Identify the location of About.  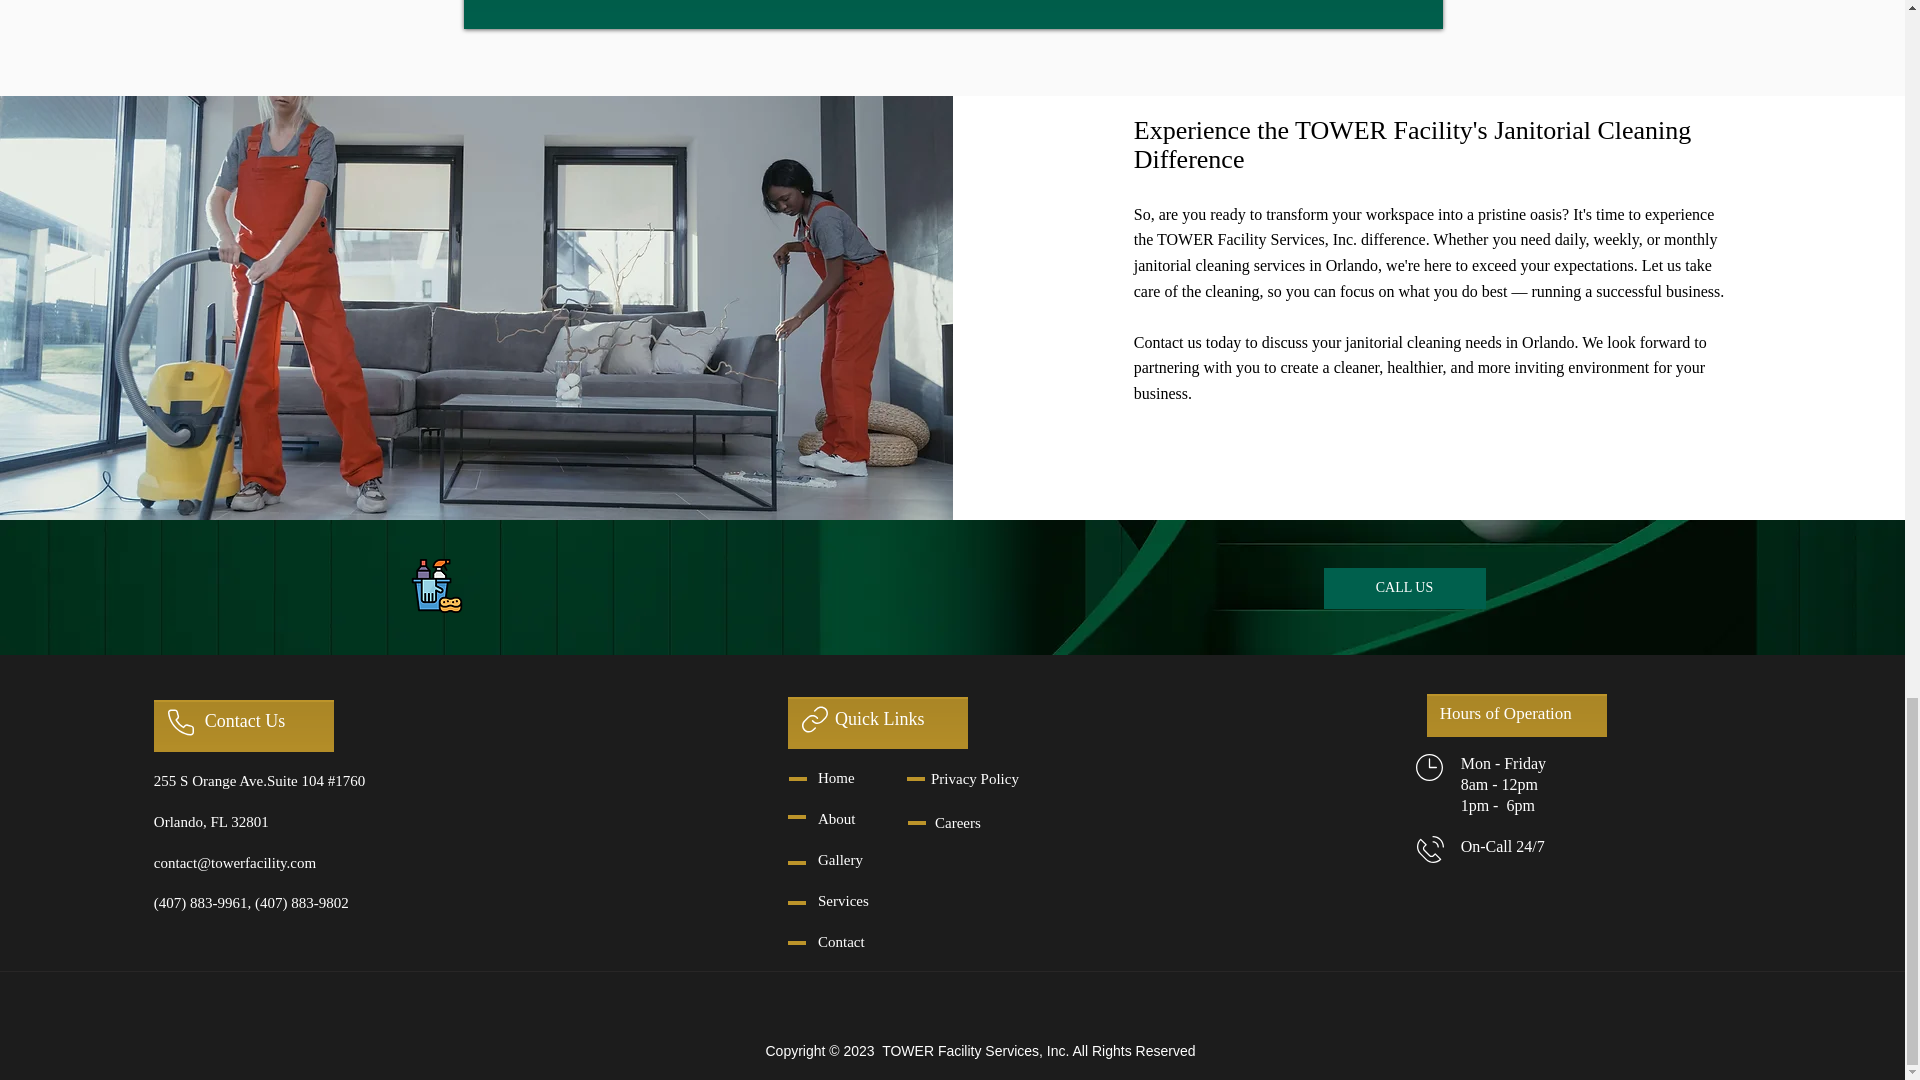
(836, 819).